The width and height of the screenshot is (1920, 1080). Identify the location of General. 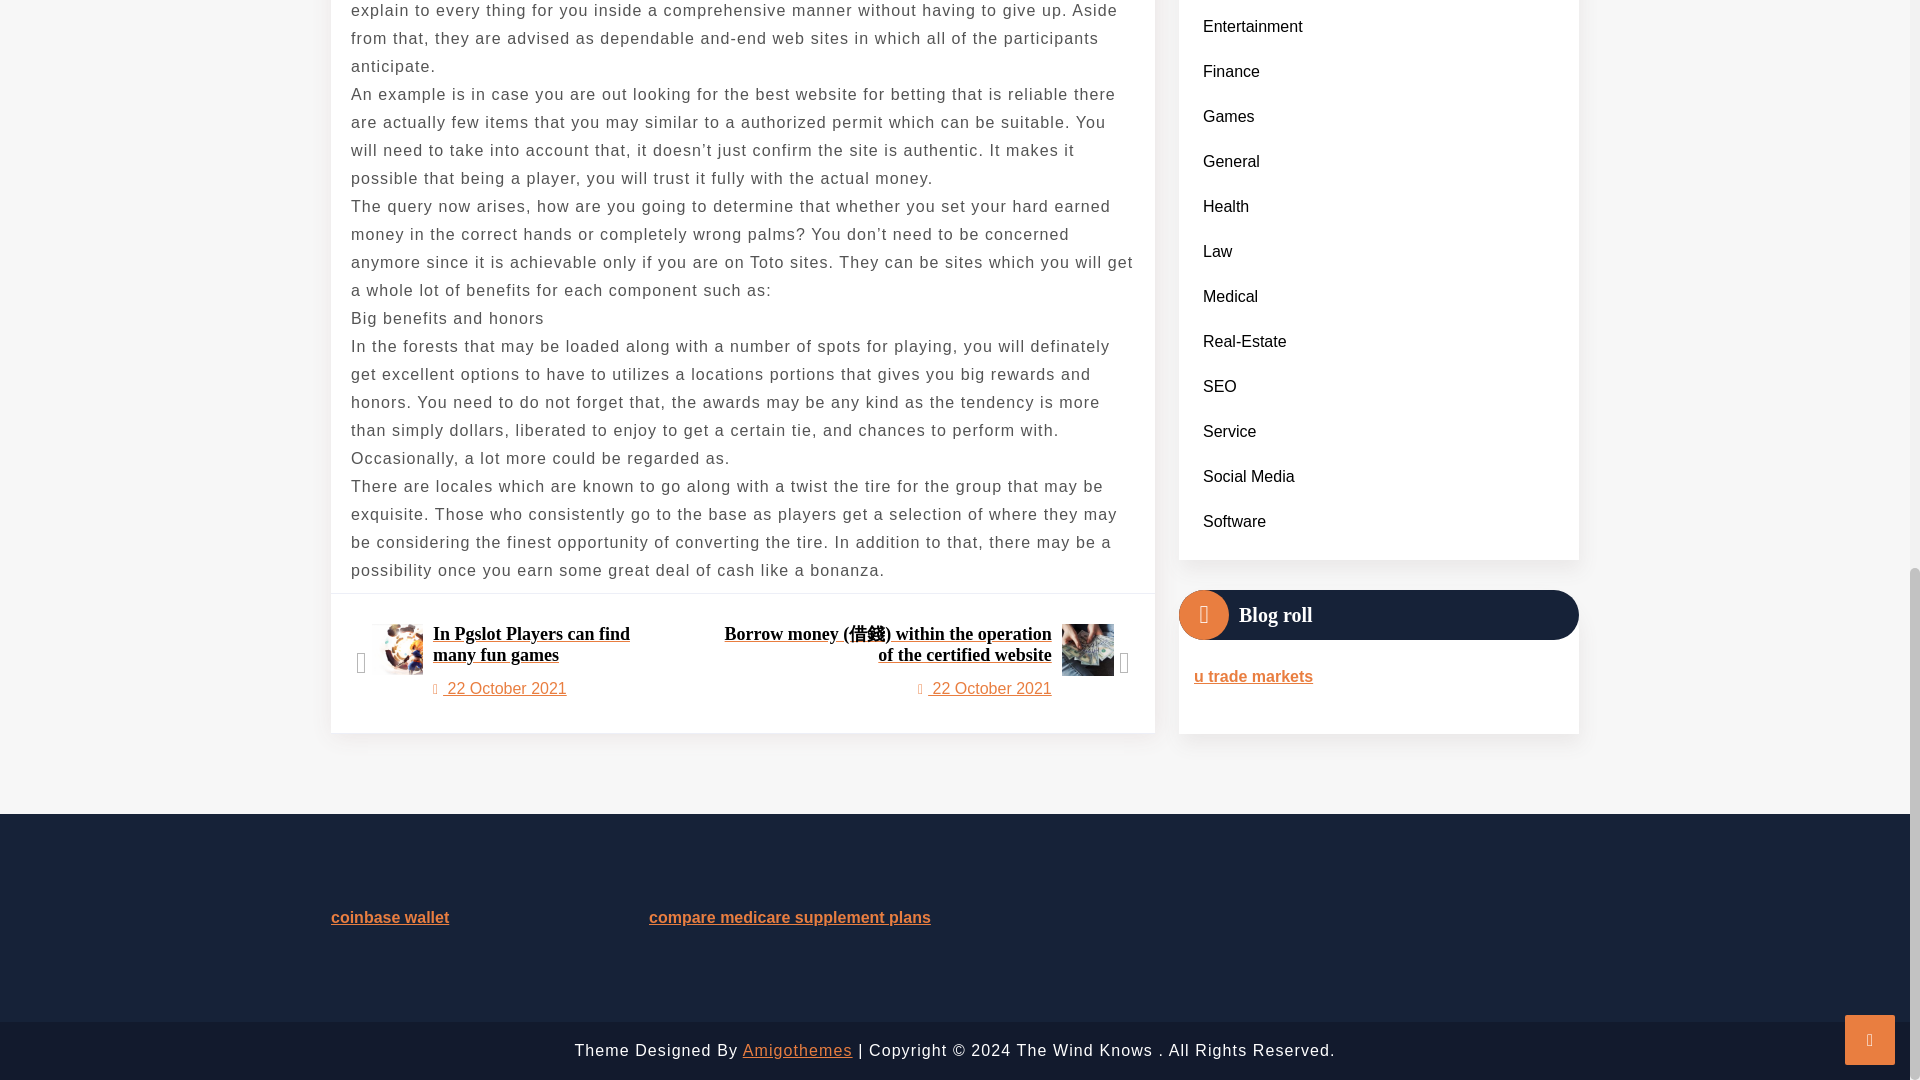
(1226, 191).